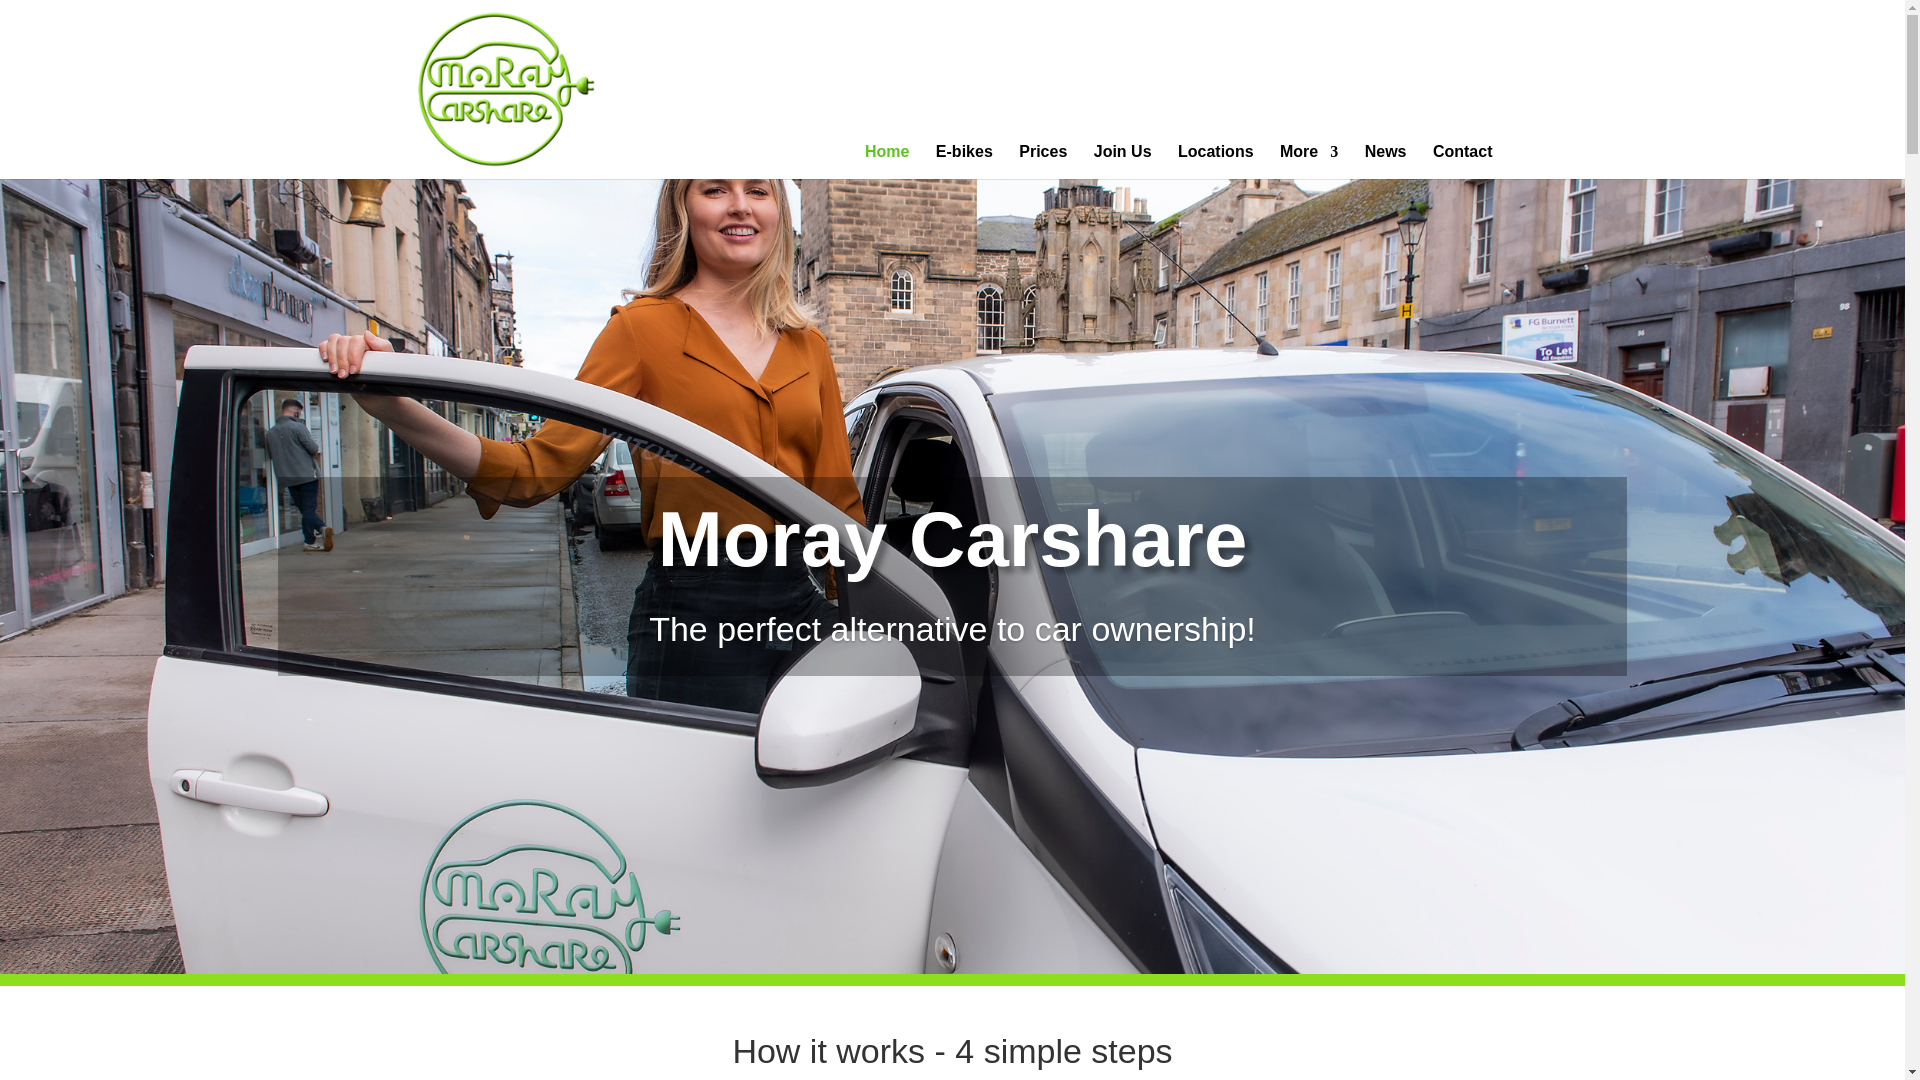 Image resolution: width=1920 pixels, height=1080 pixels. I want to click on Home, so click(886, 162).